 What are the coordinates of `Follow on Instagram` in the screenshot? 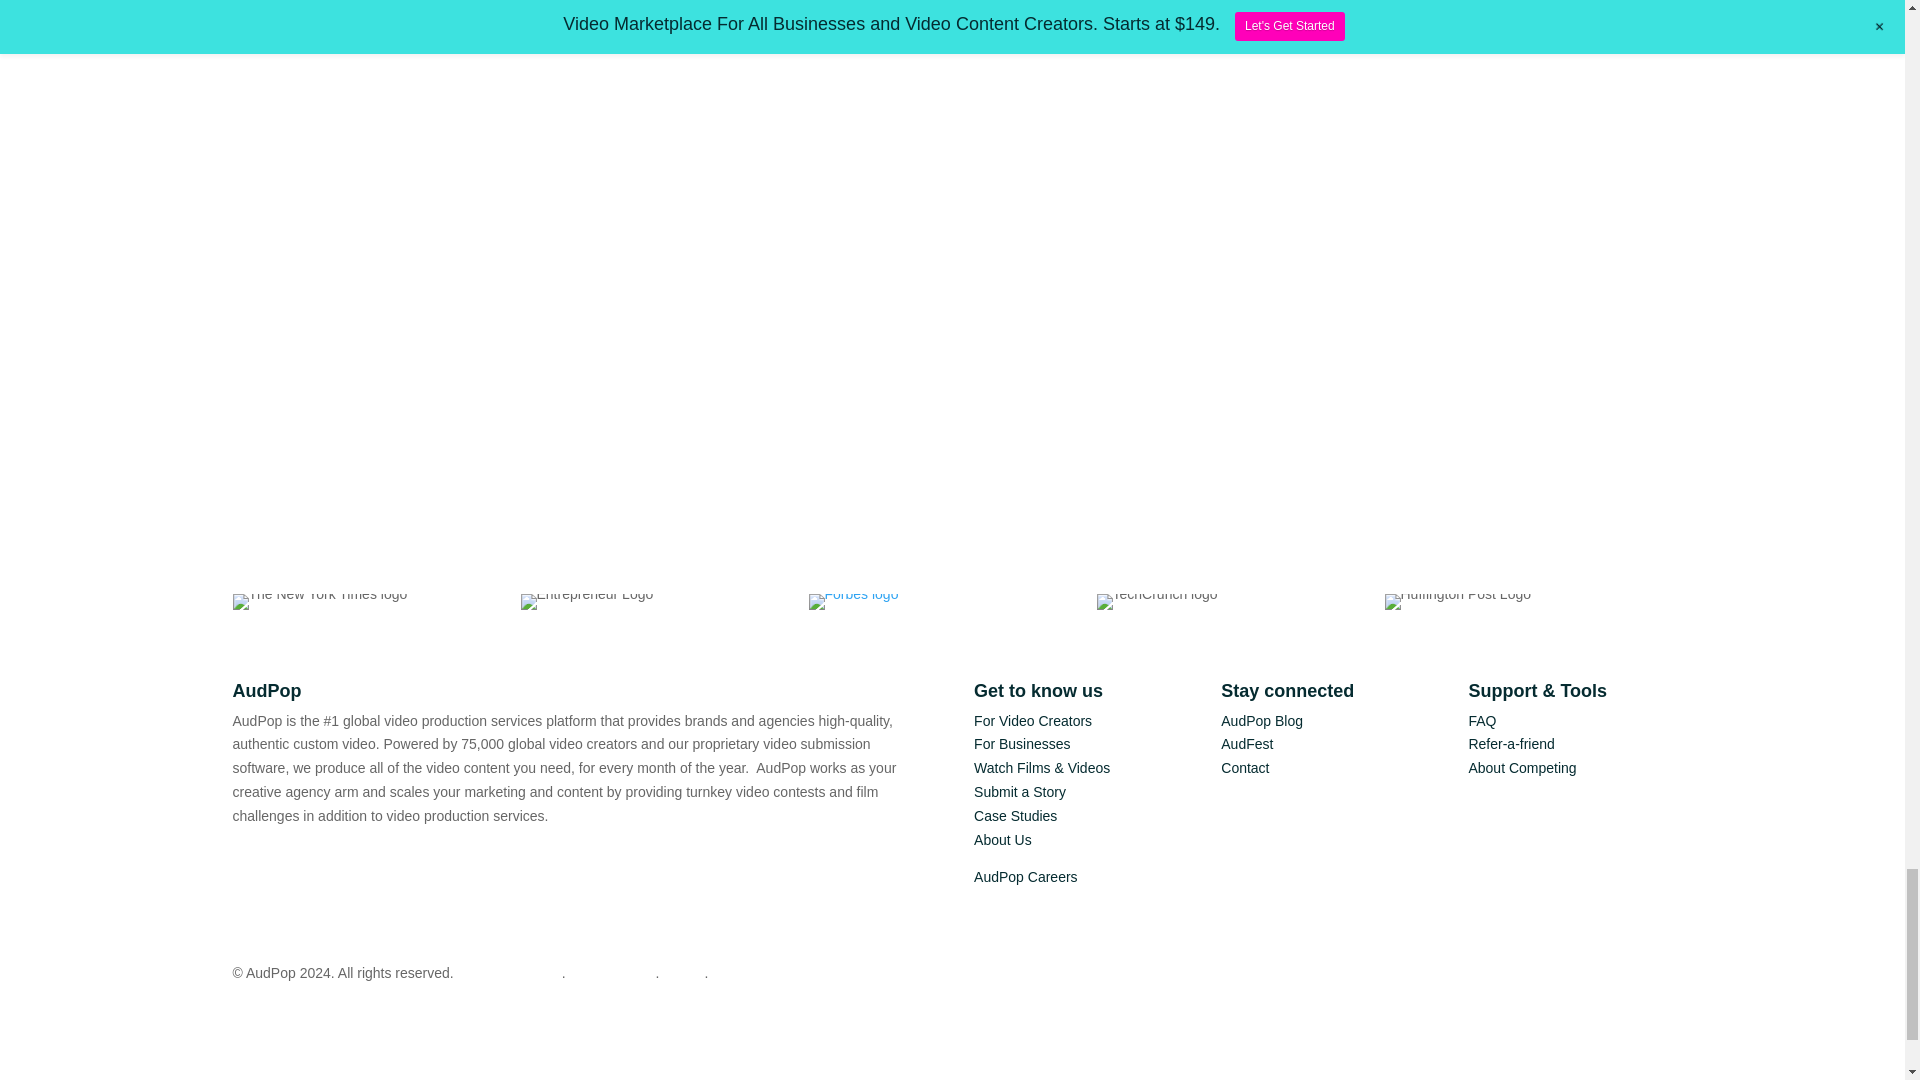 It's located at (288, 866).